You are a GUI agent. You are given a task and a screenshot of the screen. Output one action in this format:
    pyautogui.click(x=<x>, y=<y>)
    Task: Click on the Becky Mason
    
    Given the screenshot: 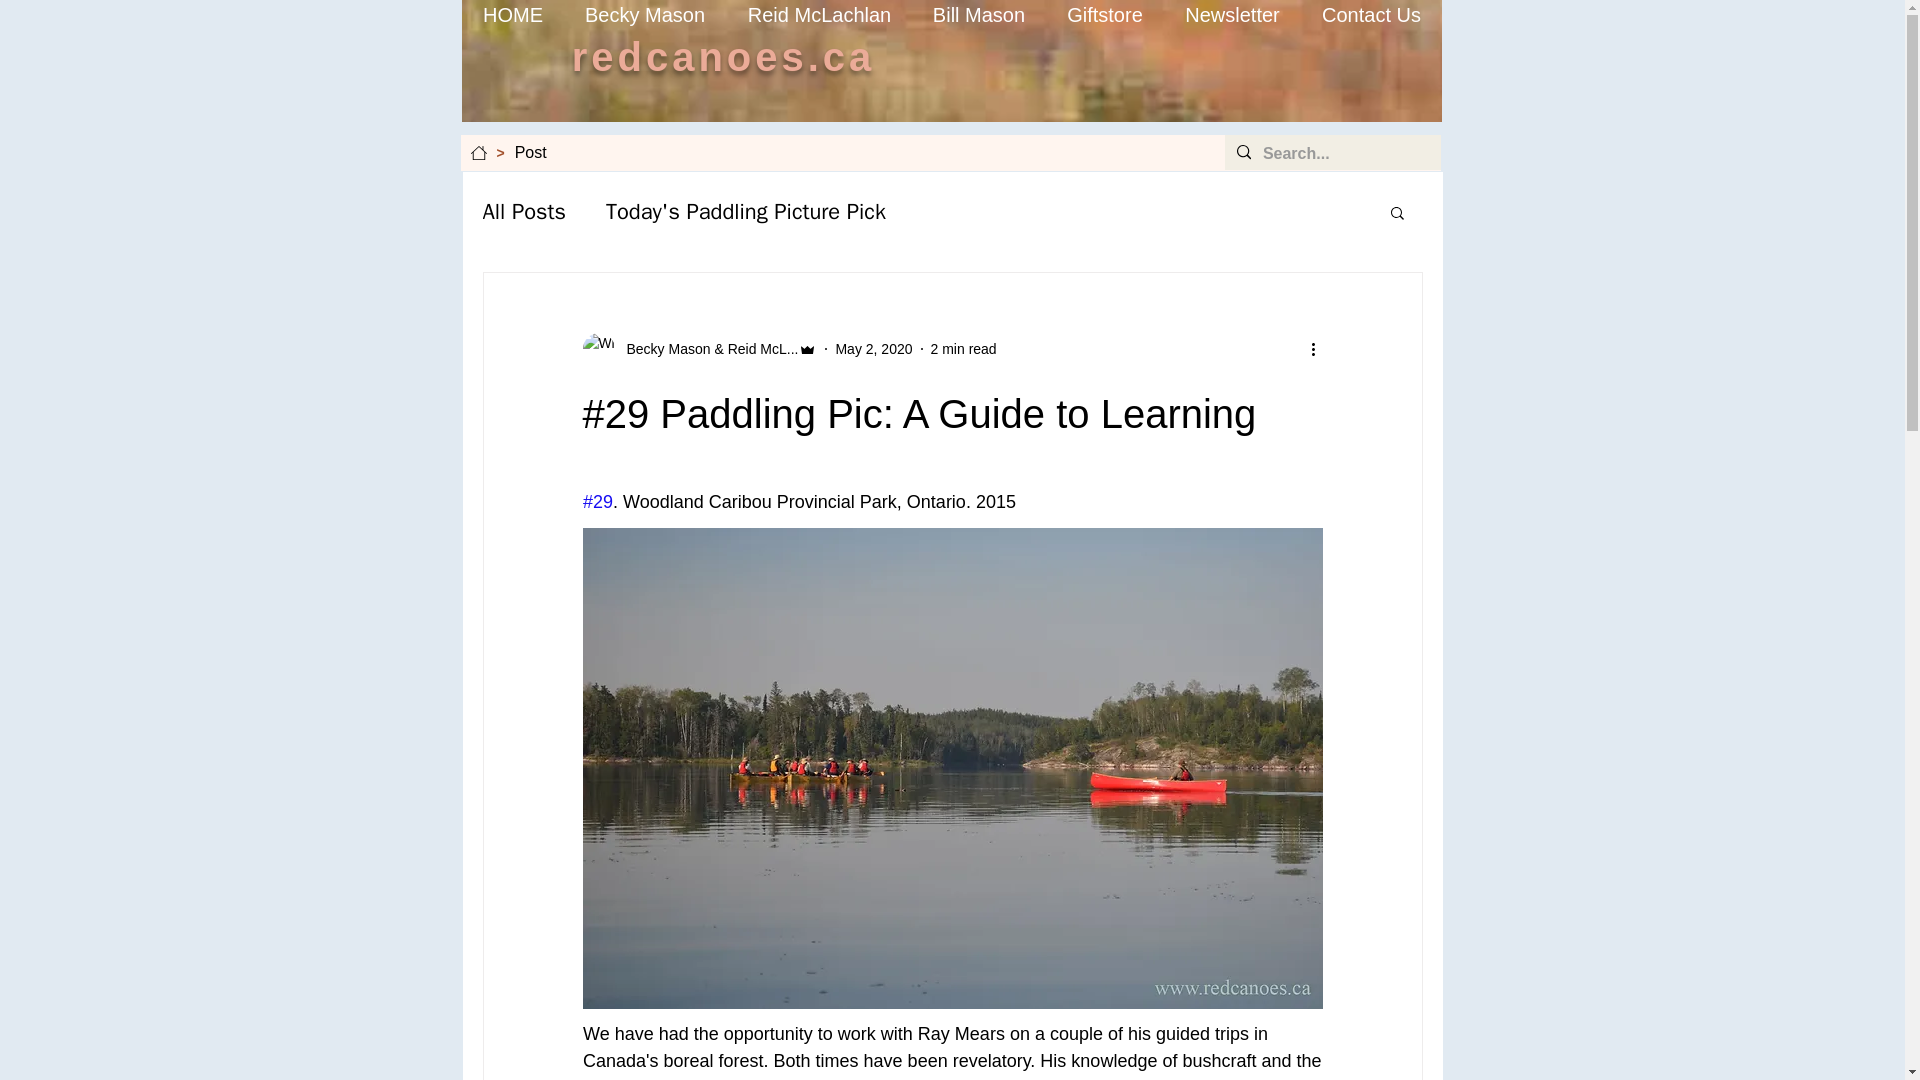 What is the action you would take?
    pyautogui.click(x=646, y=15)
    